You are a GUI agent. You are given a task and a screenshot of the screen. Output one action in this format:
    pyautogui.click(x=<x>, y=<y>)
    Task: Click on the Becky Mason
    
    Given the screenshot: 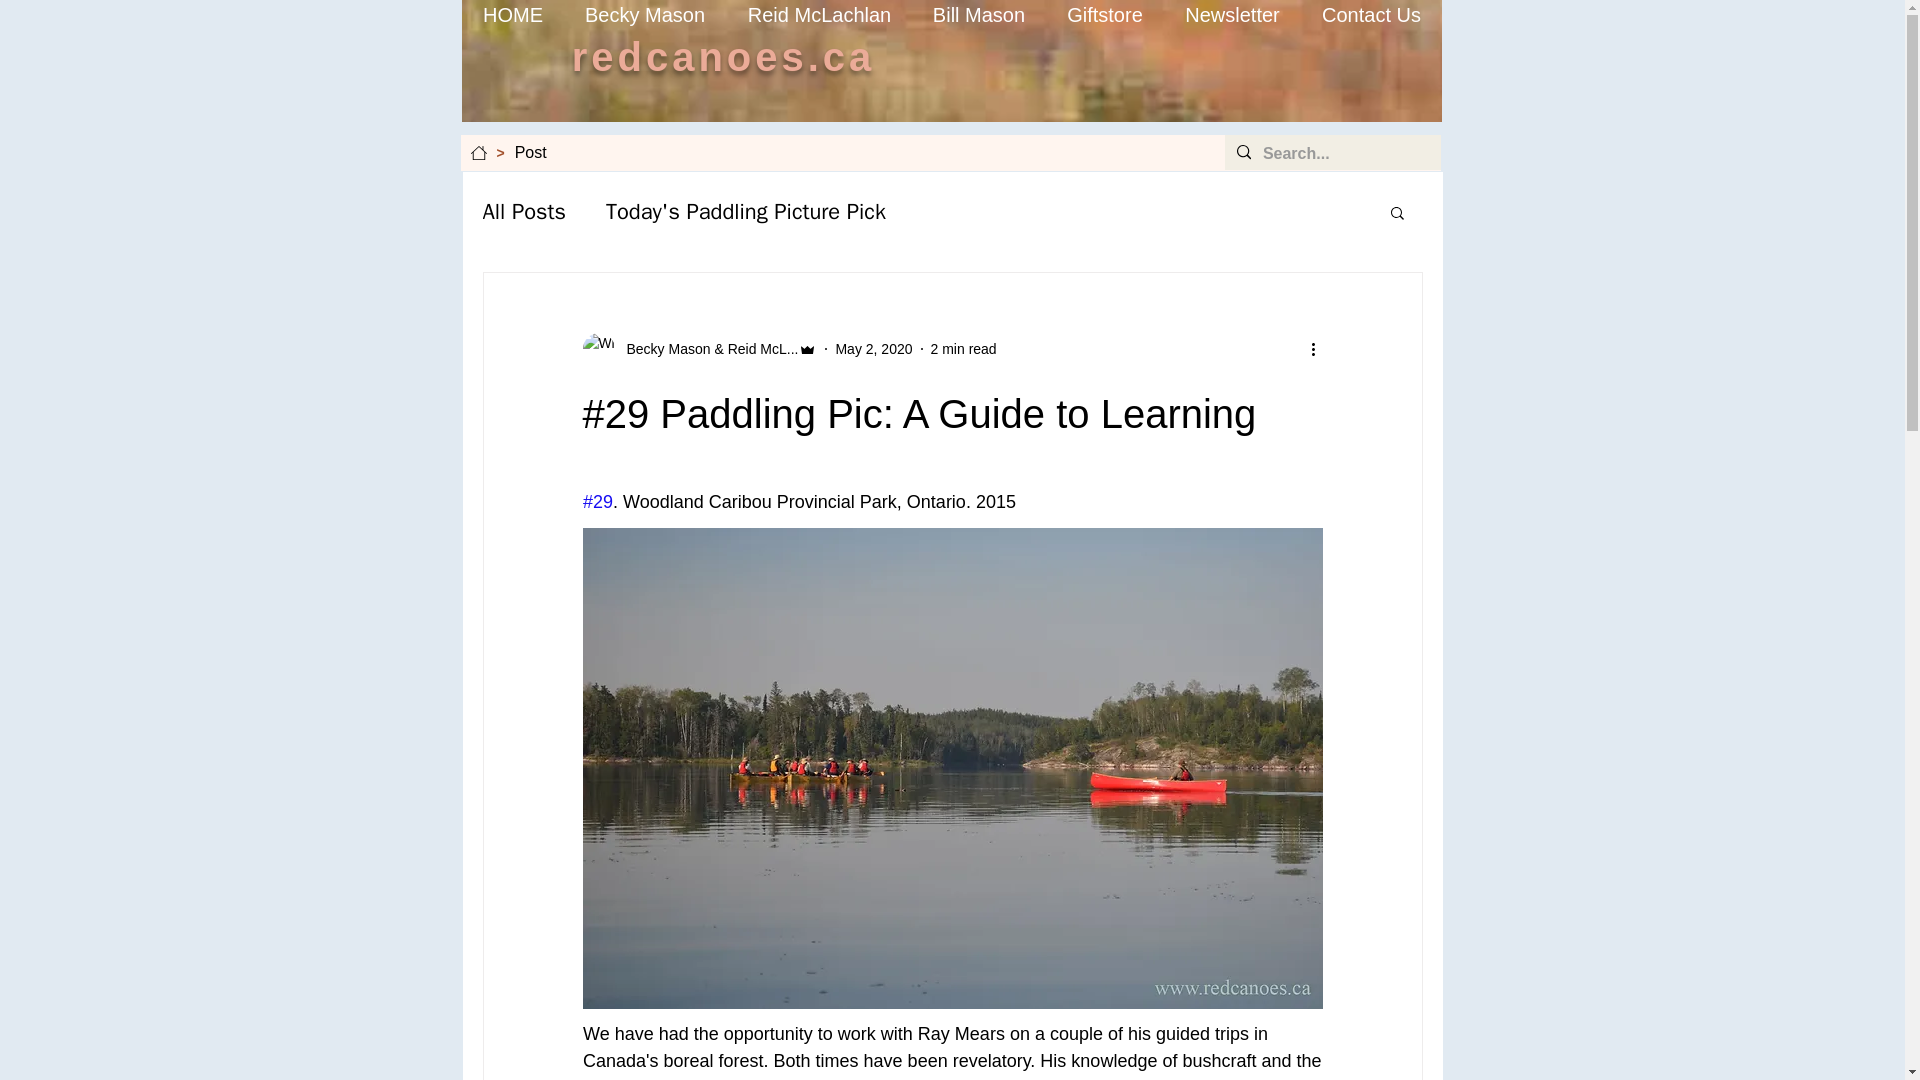 What is the action you would take?
    pyautogui.click(x=646, y=15)
    